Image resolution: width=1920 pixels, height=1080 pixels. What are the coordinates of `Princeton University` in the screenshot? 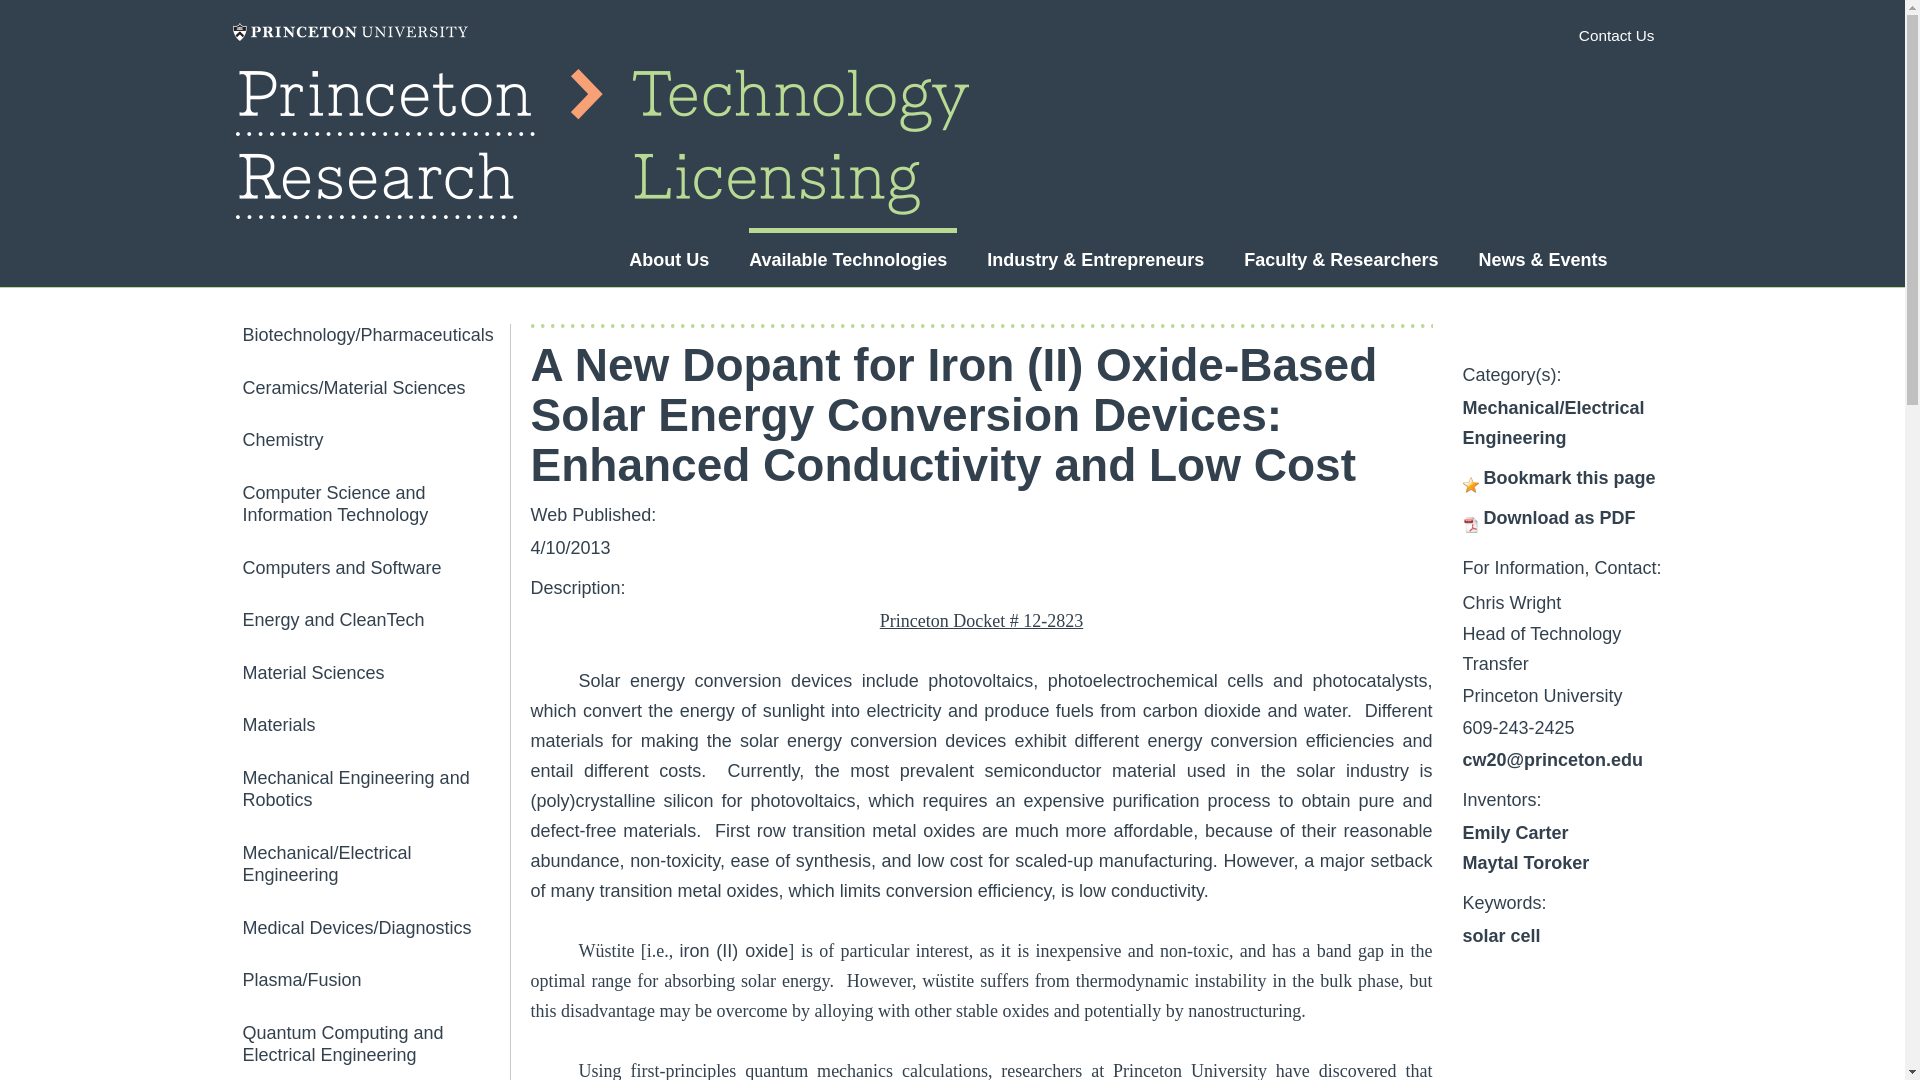 It's located at (349, 32).